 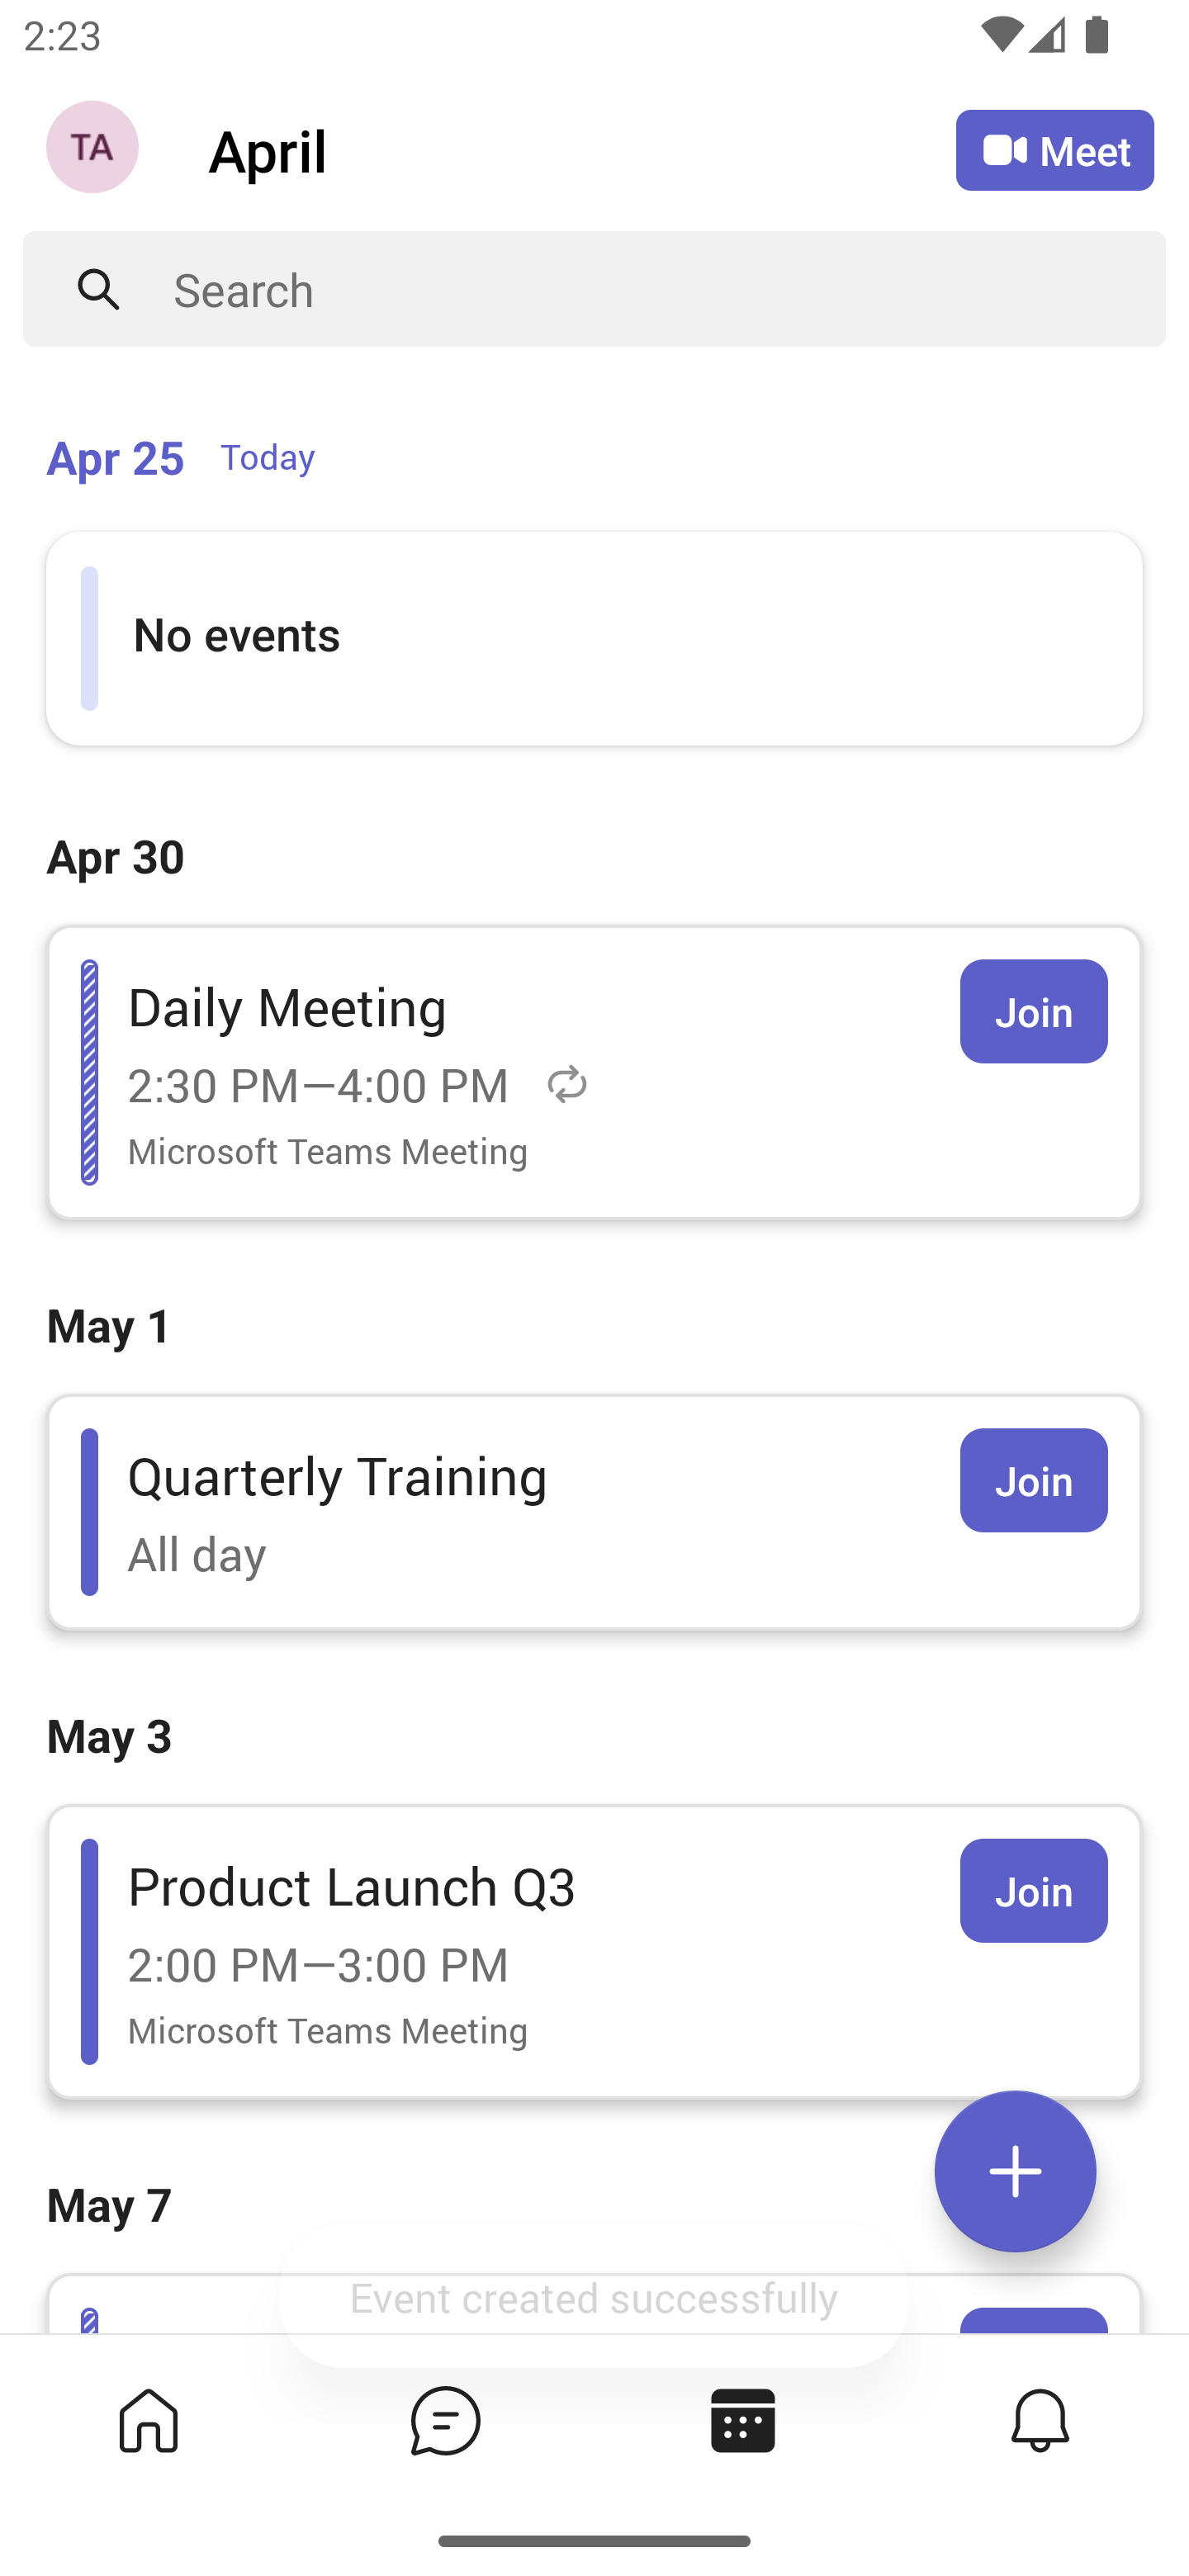 I want to click on Home tab,1 of 4, not selected, so click(x=149, y=2419).